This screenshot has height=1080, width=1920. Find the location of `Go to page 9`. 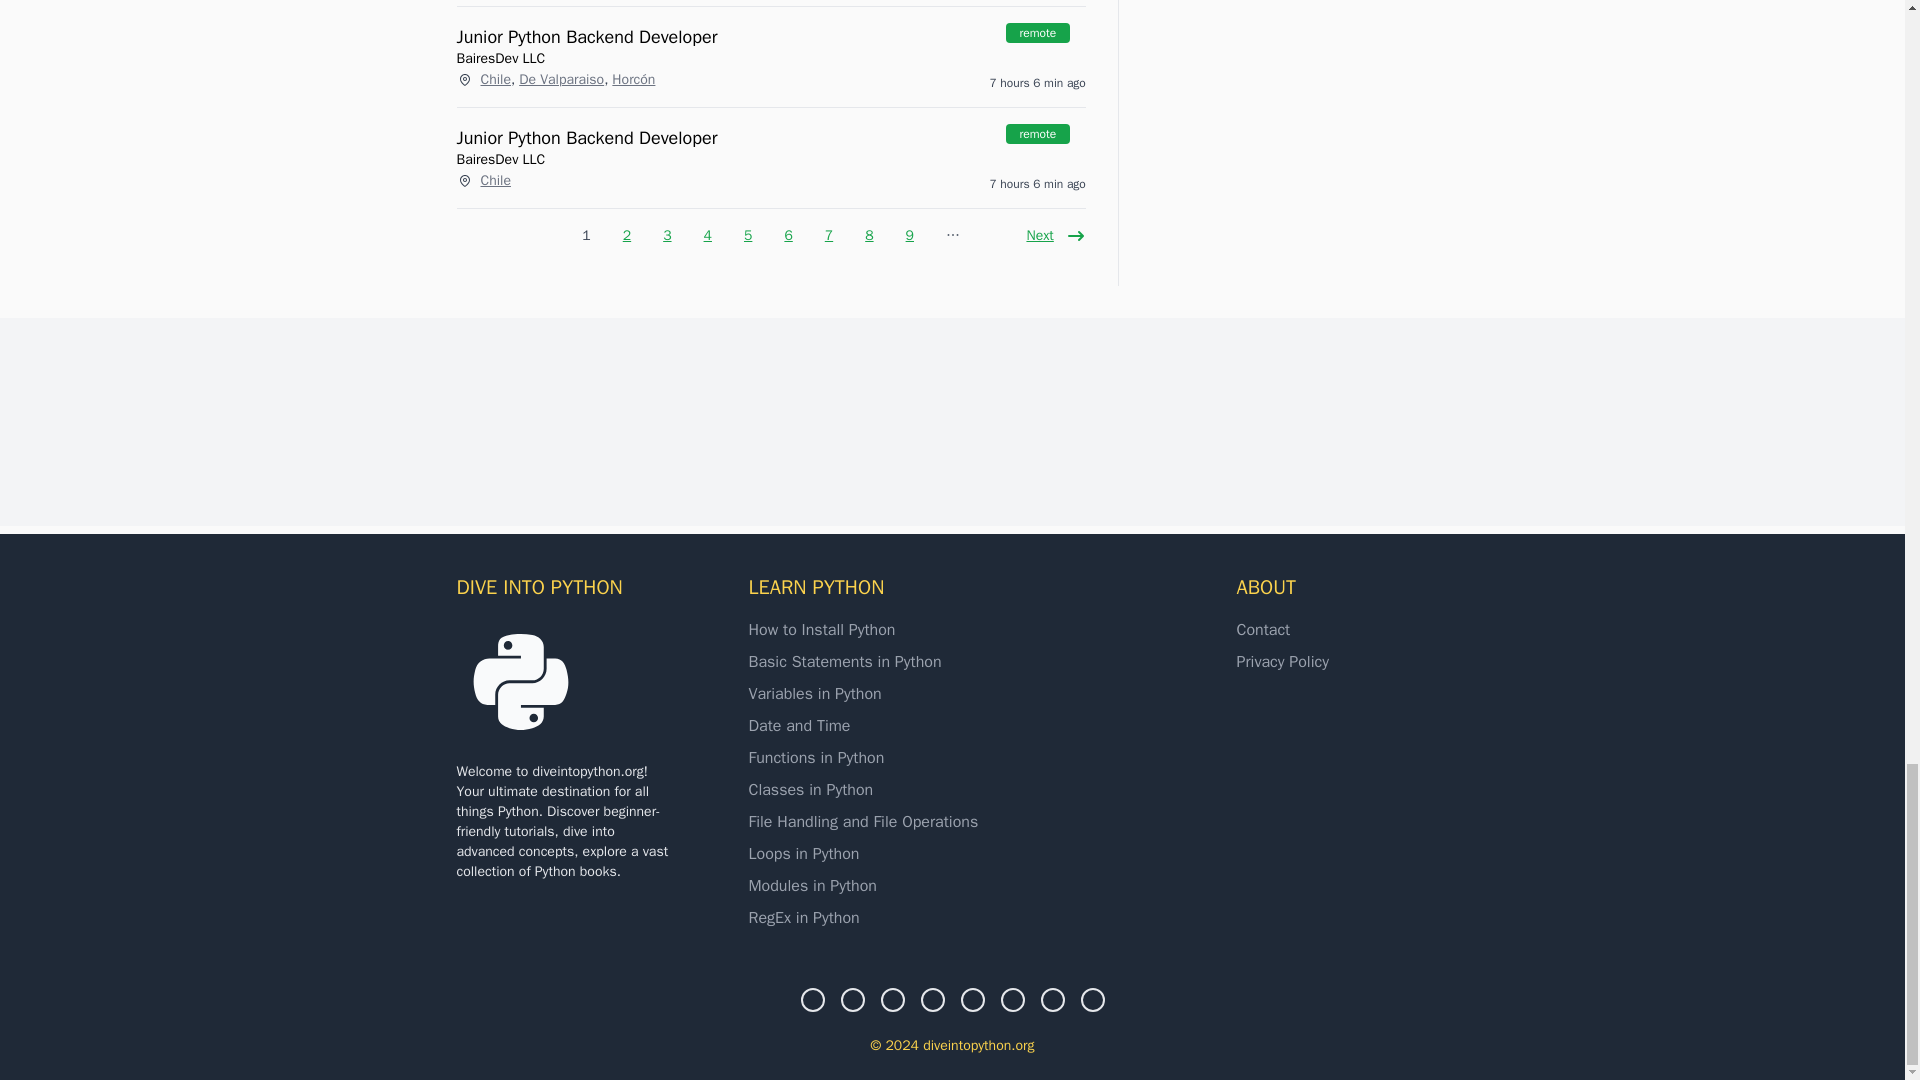

Go to page 9 is located at coordinates (910, 228).